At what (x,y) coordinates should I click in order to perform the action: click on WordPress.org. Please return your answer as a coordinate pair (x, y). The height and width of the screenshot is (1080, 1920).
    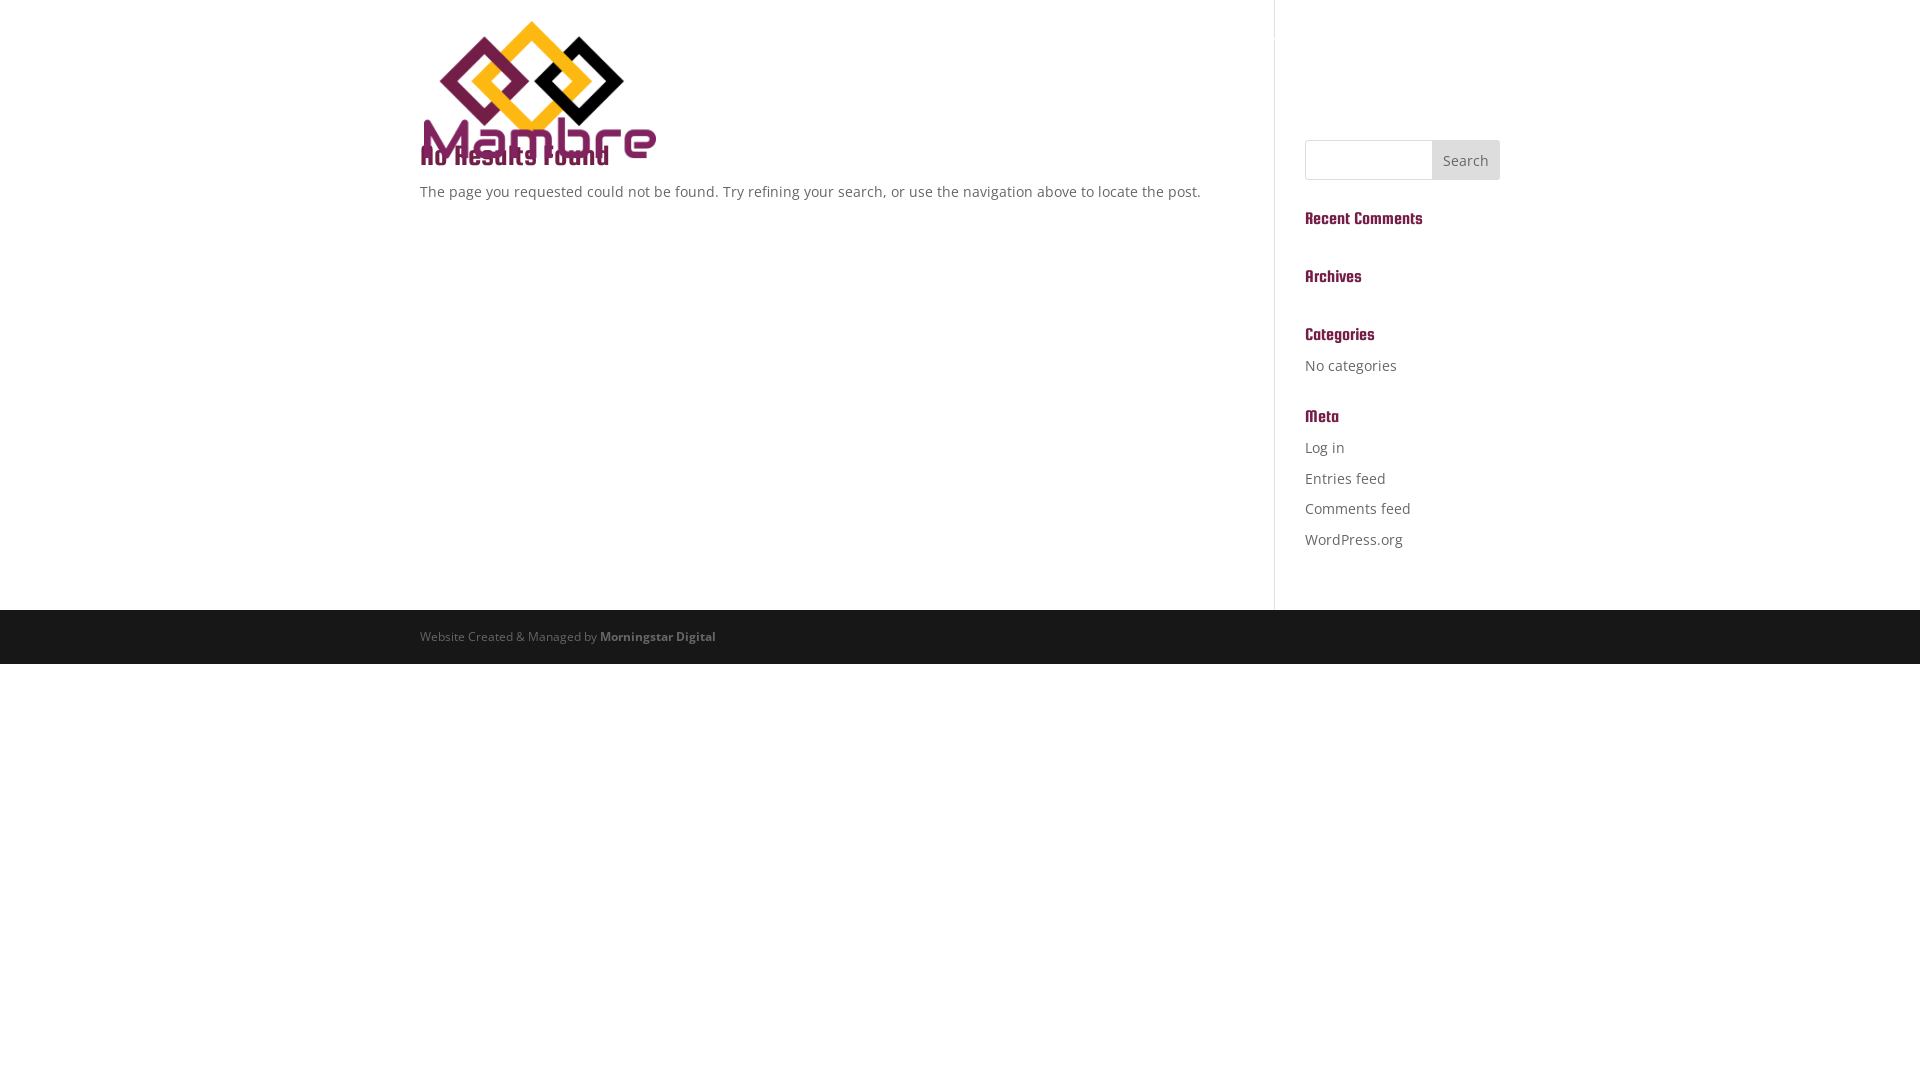
    Looking at the image, I should click on (1354, 540).